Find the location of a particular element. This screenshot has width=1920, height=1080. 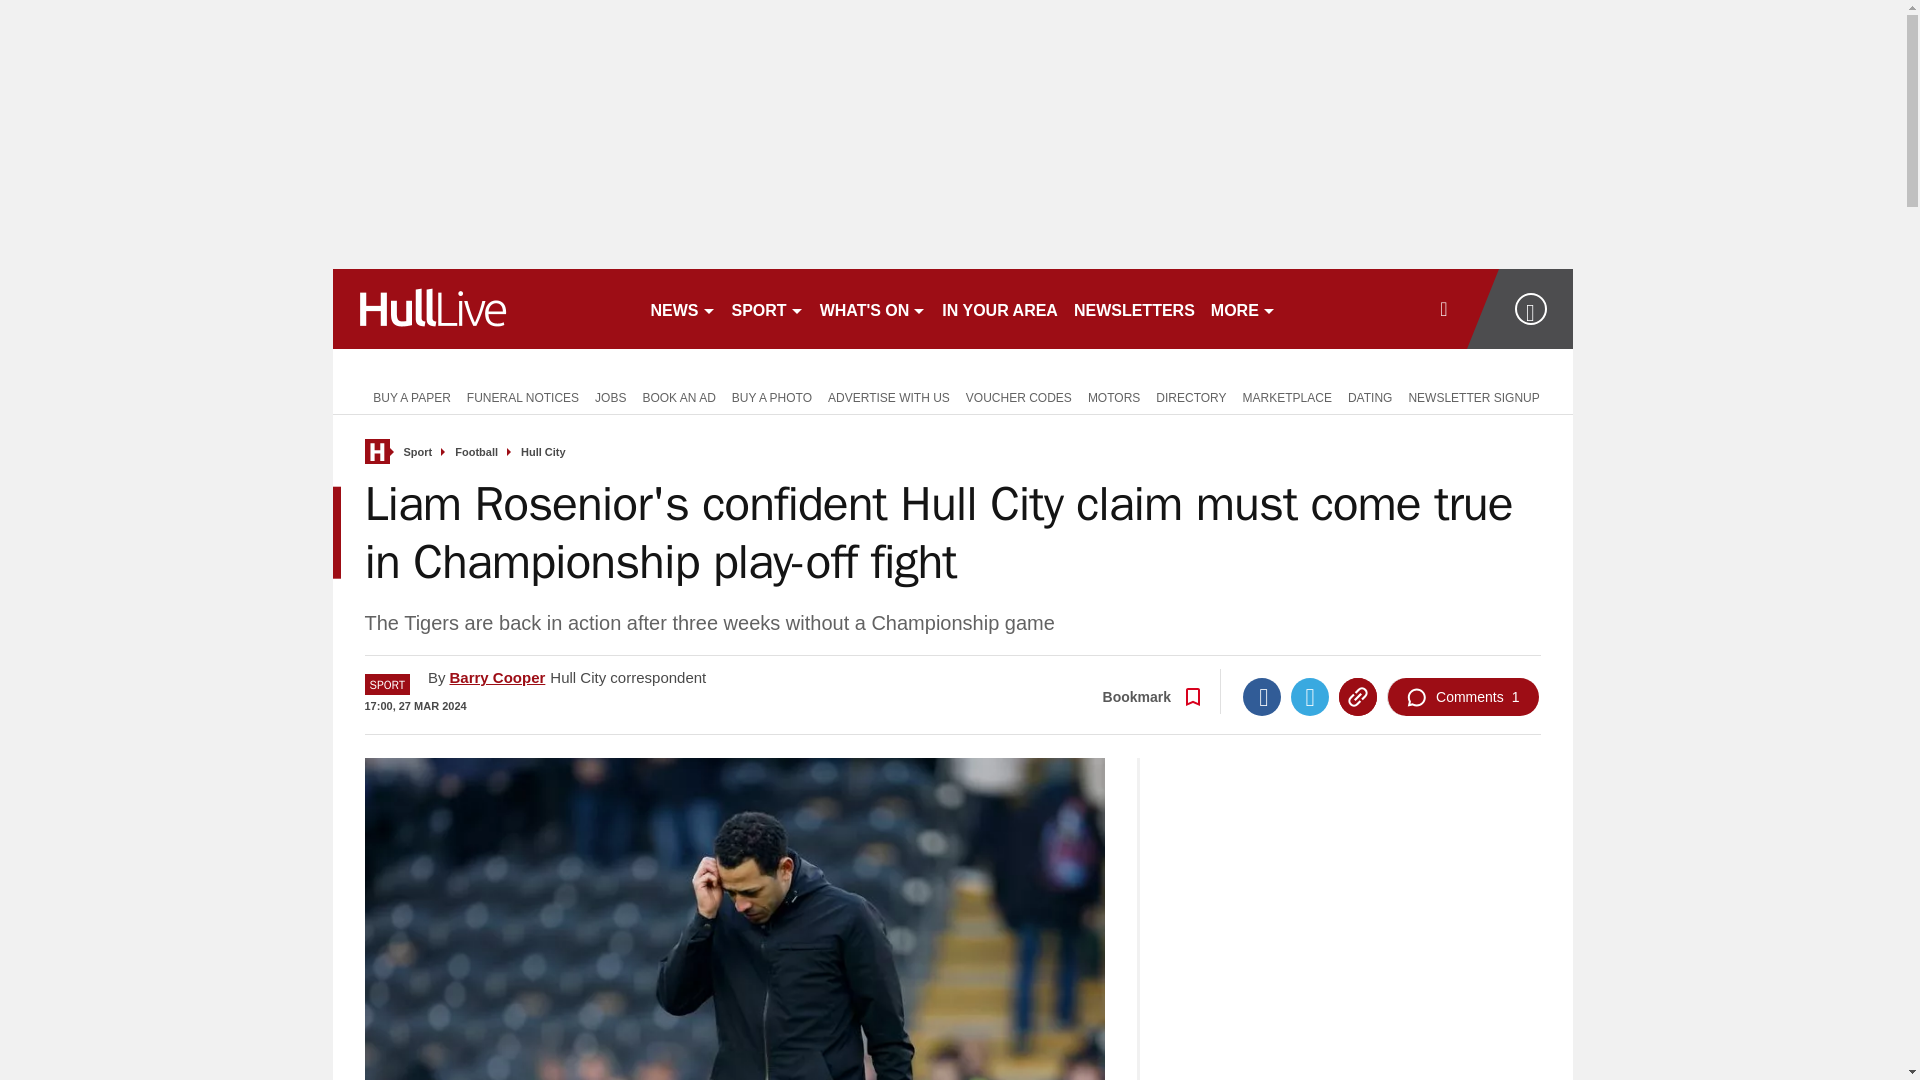

NEWSLETTERS is located at coordinates (1134, 308).